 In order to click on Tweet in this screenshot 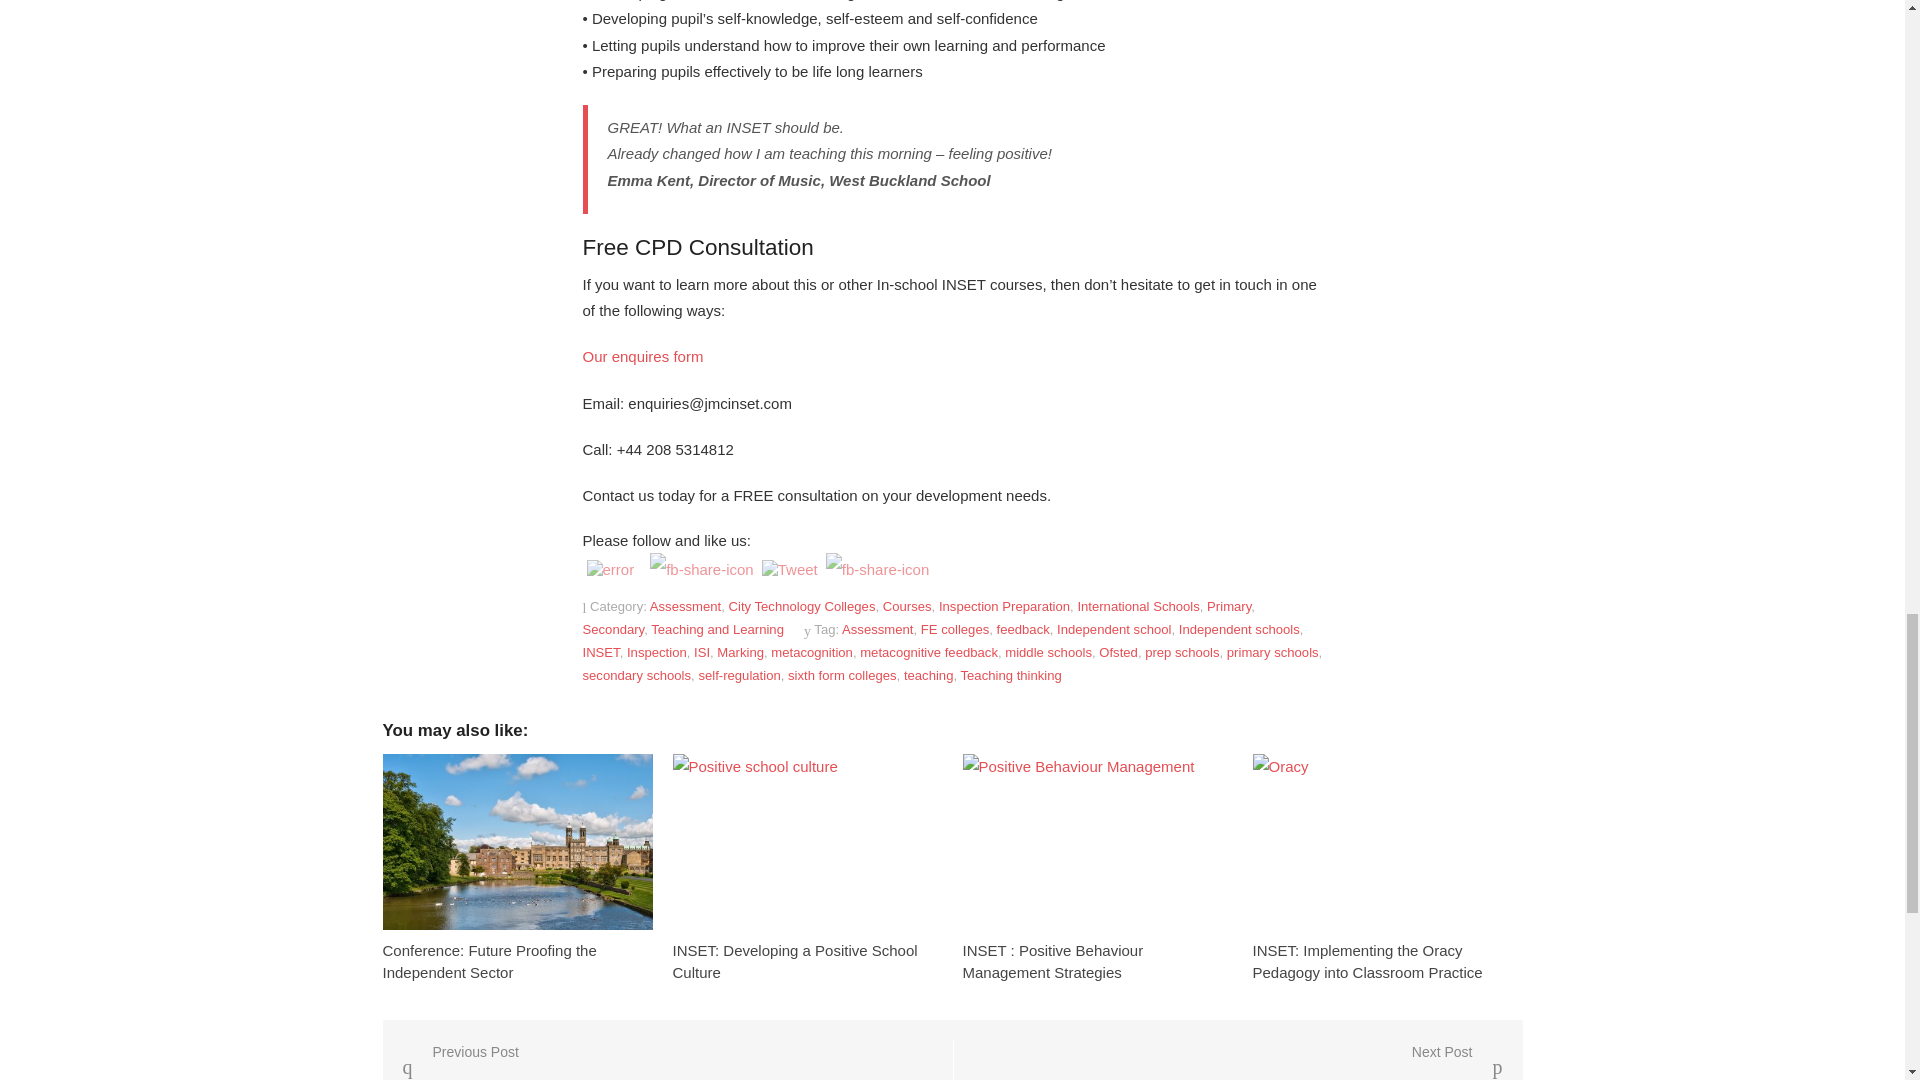, I will do `click(790, 570)`.